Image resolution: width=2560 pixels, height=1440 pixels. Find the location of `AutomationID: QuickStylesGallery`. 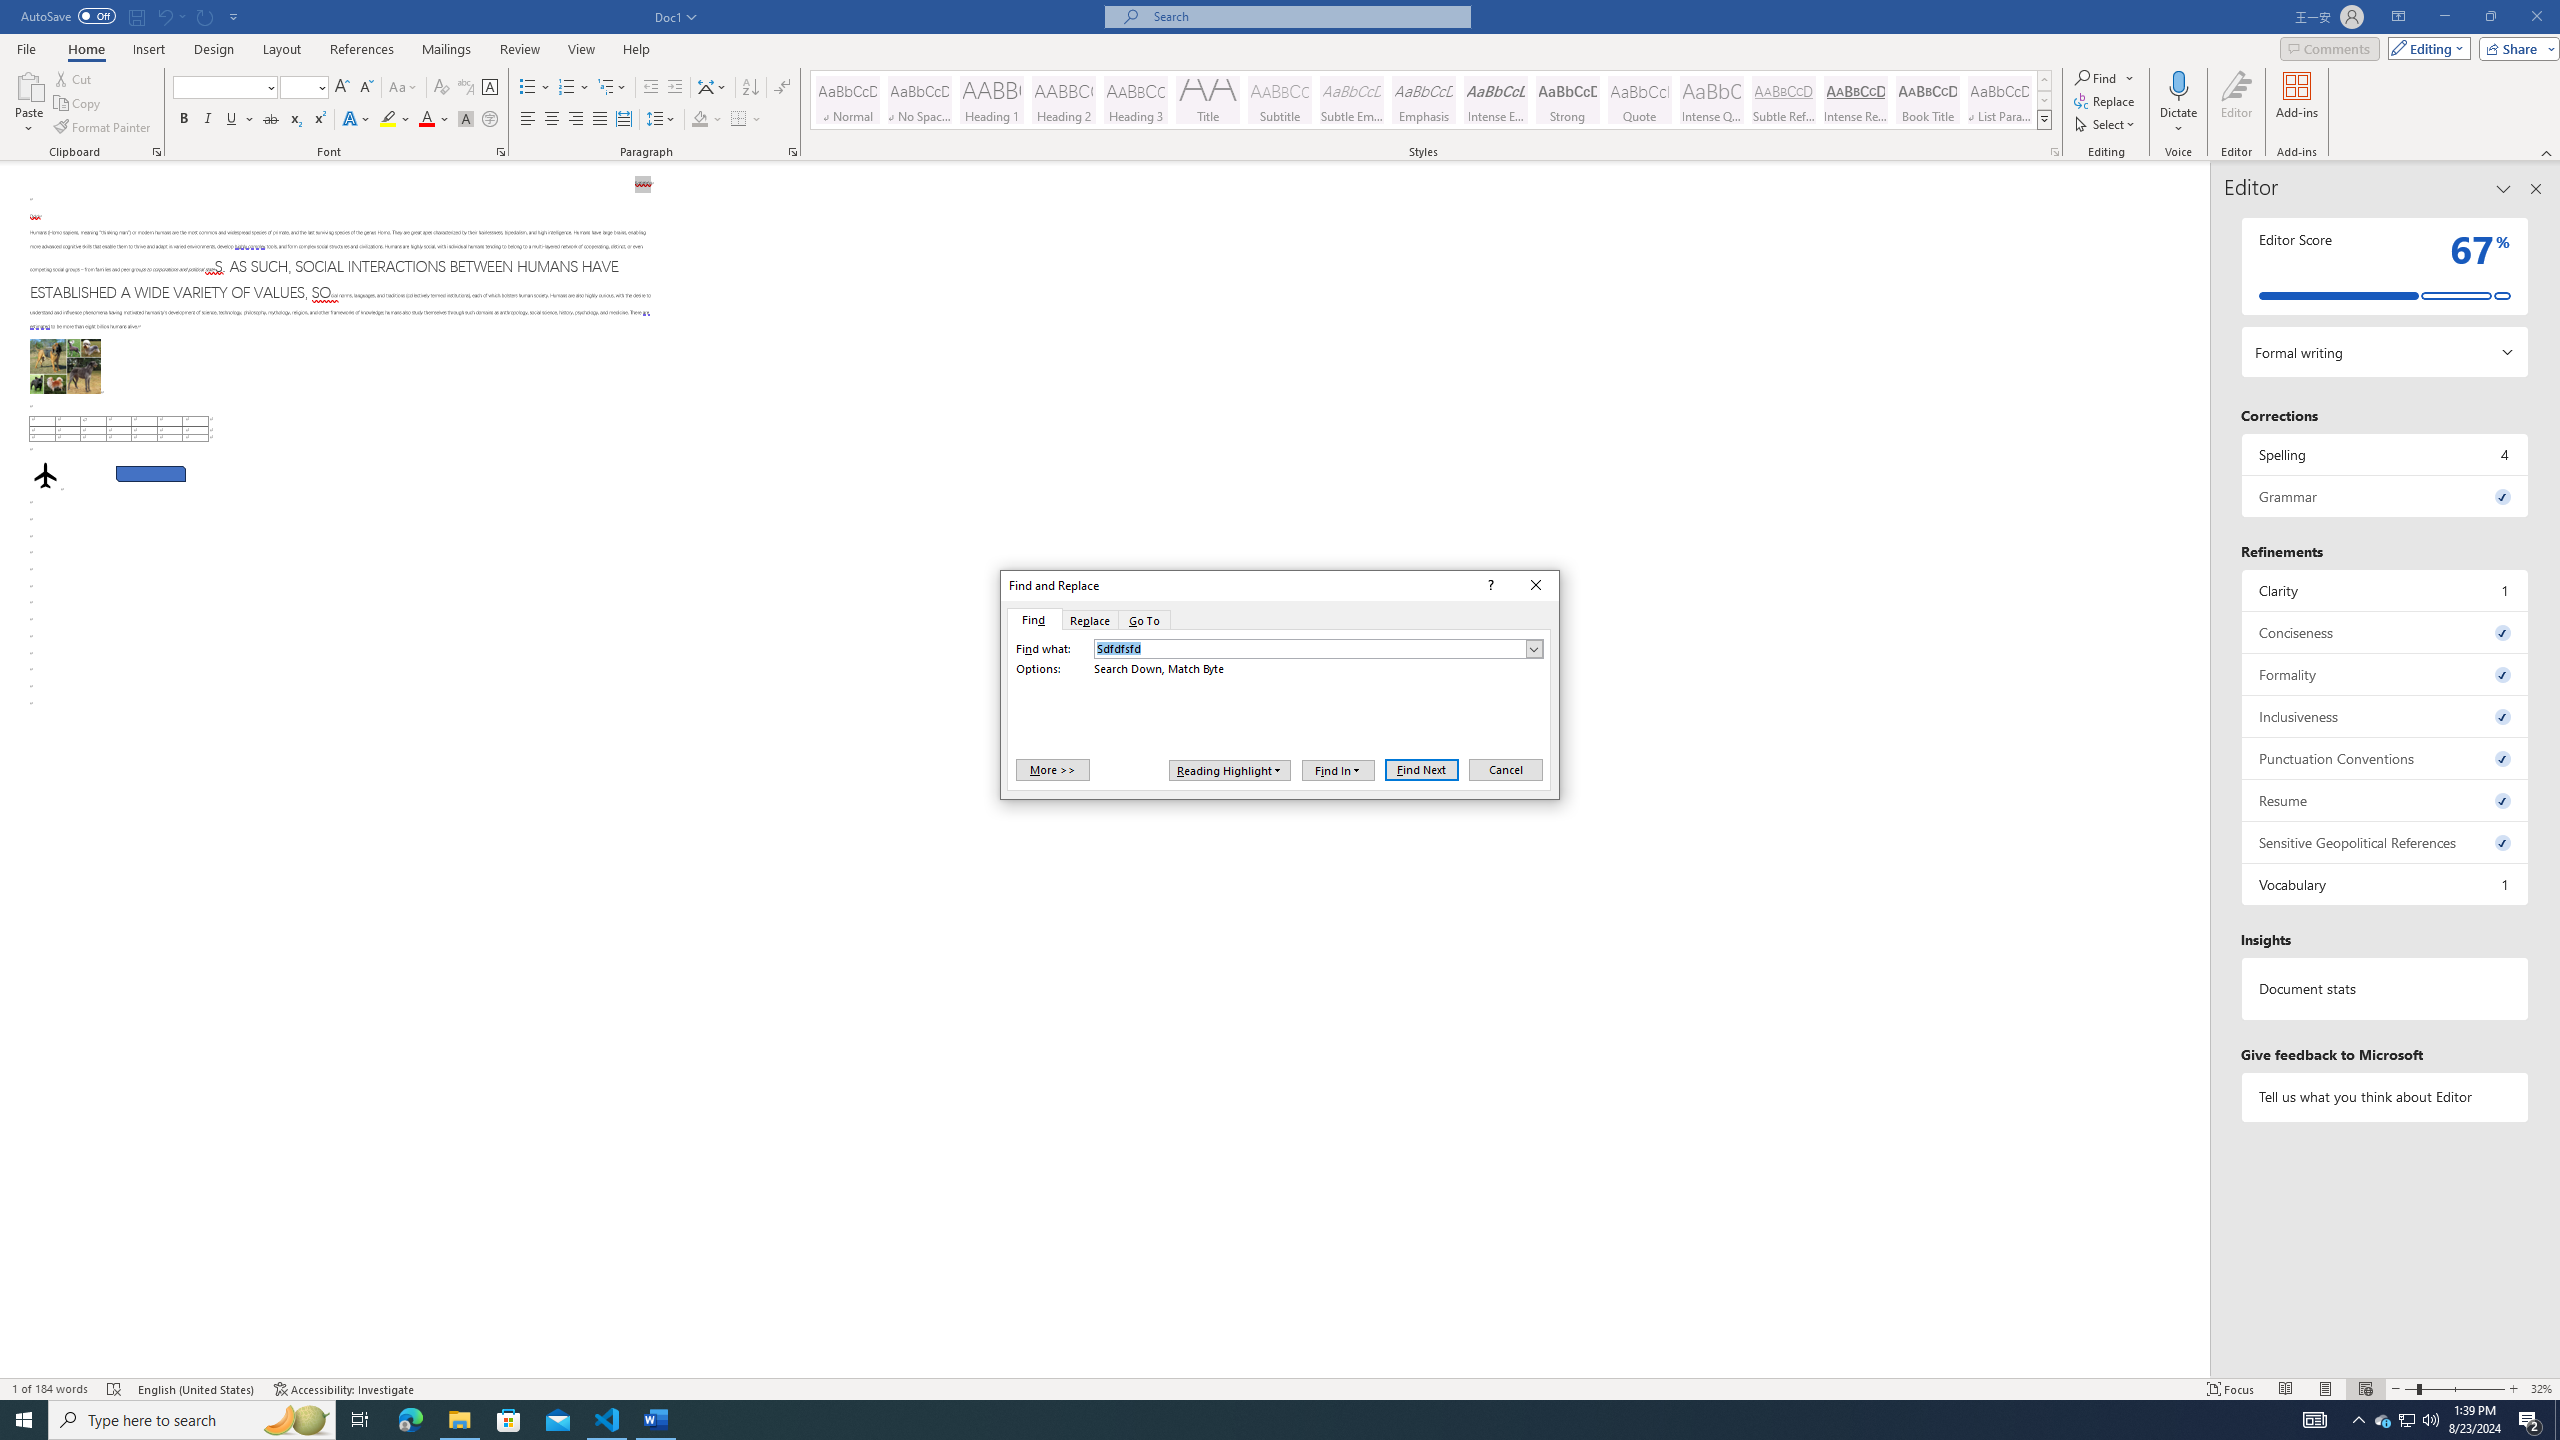

AutomationID: QuickStylesGallery is located at coordinates (1432, 100).